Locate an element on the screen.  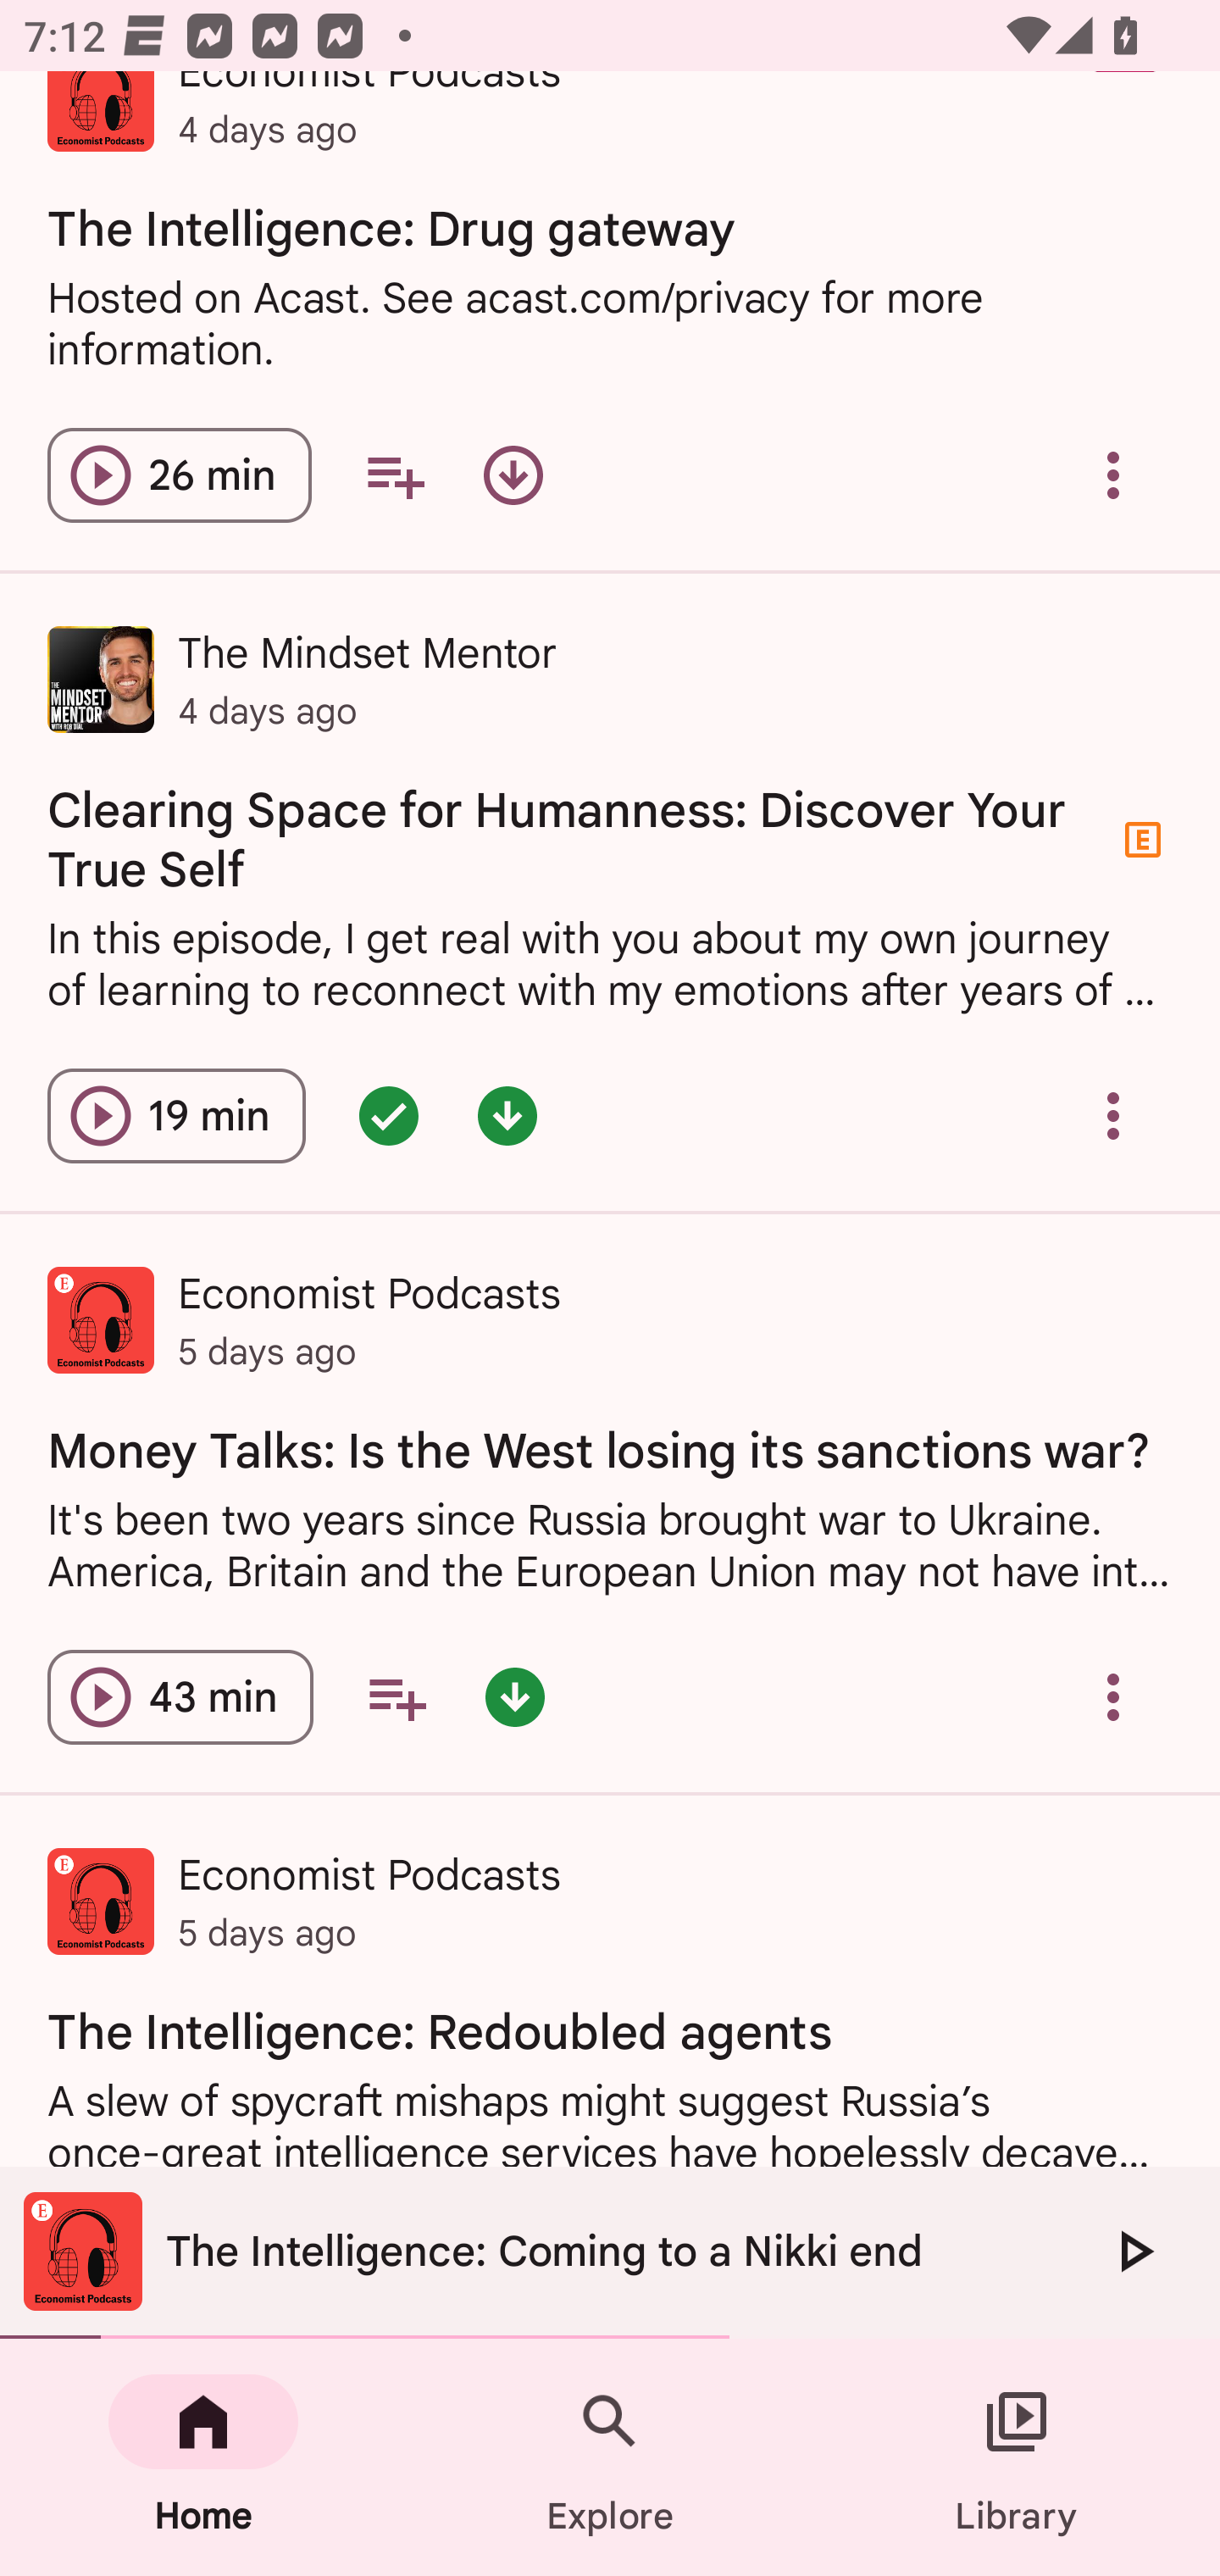
Play episode The Intelligence: Drug gateway 26 min is located at coordinates (180, 475).